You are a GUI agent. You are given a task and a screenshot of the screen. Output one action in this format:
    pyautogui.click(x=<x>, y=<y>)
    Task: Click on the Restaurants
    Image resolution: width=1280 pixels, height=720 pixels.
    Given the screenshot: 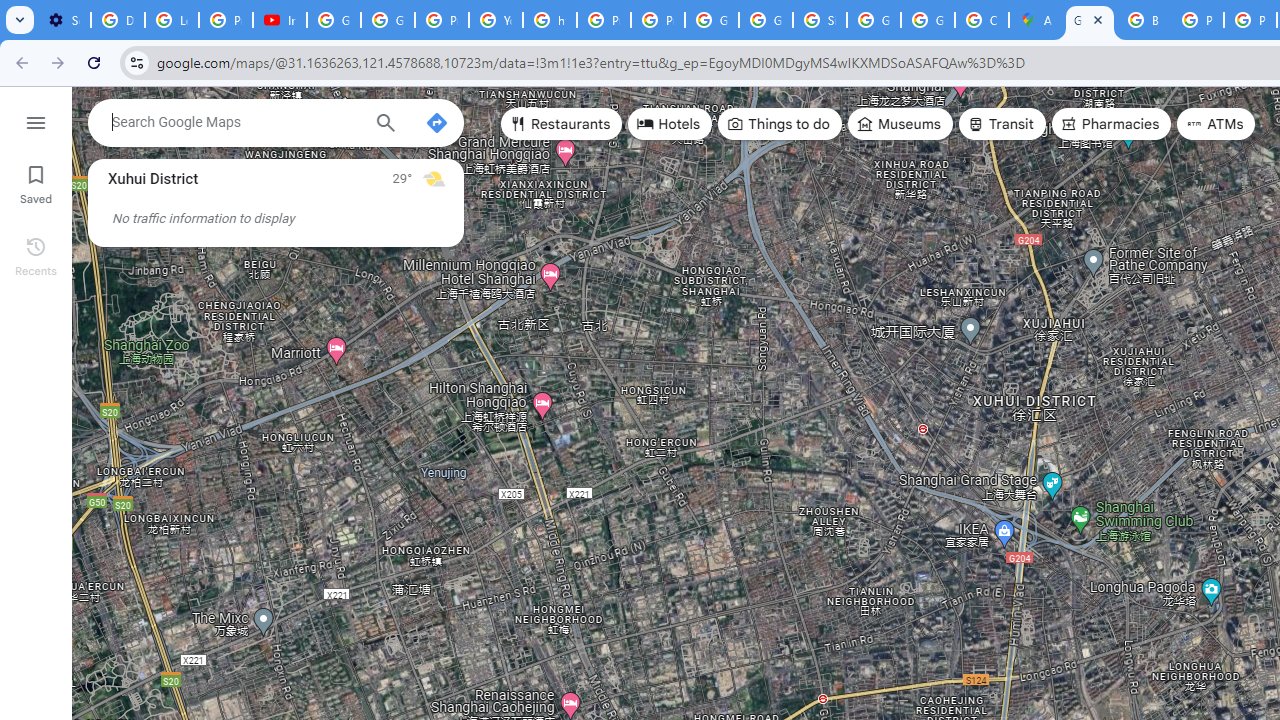 What is the action you would take?
    pyautogui.click(x=562, y=124)
    